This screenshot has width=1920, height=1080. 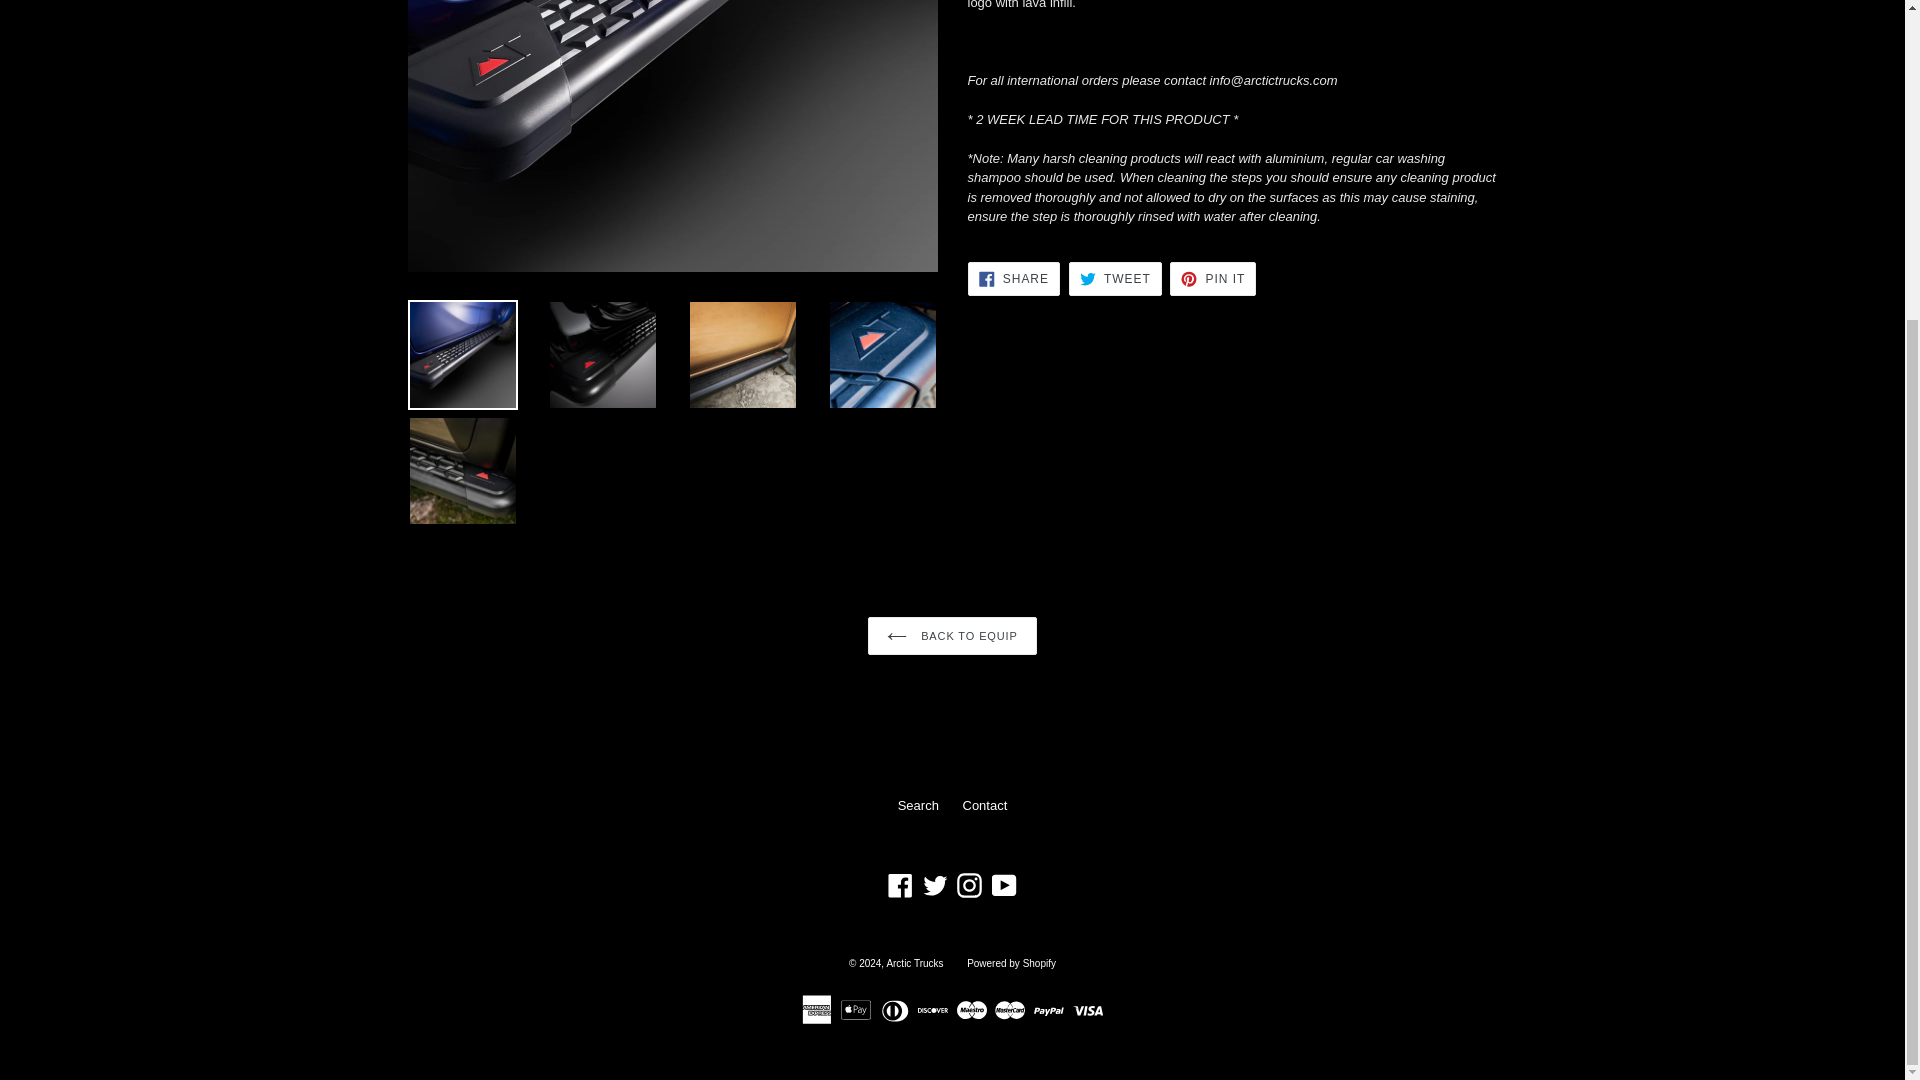 I want to click on Tweet on Twitter, so click(x=1115, y=278).